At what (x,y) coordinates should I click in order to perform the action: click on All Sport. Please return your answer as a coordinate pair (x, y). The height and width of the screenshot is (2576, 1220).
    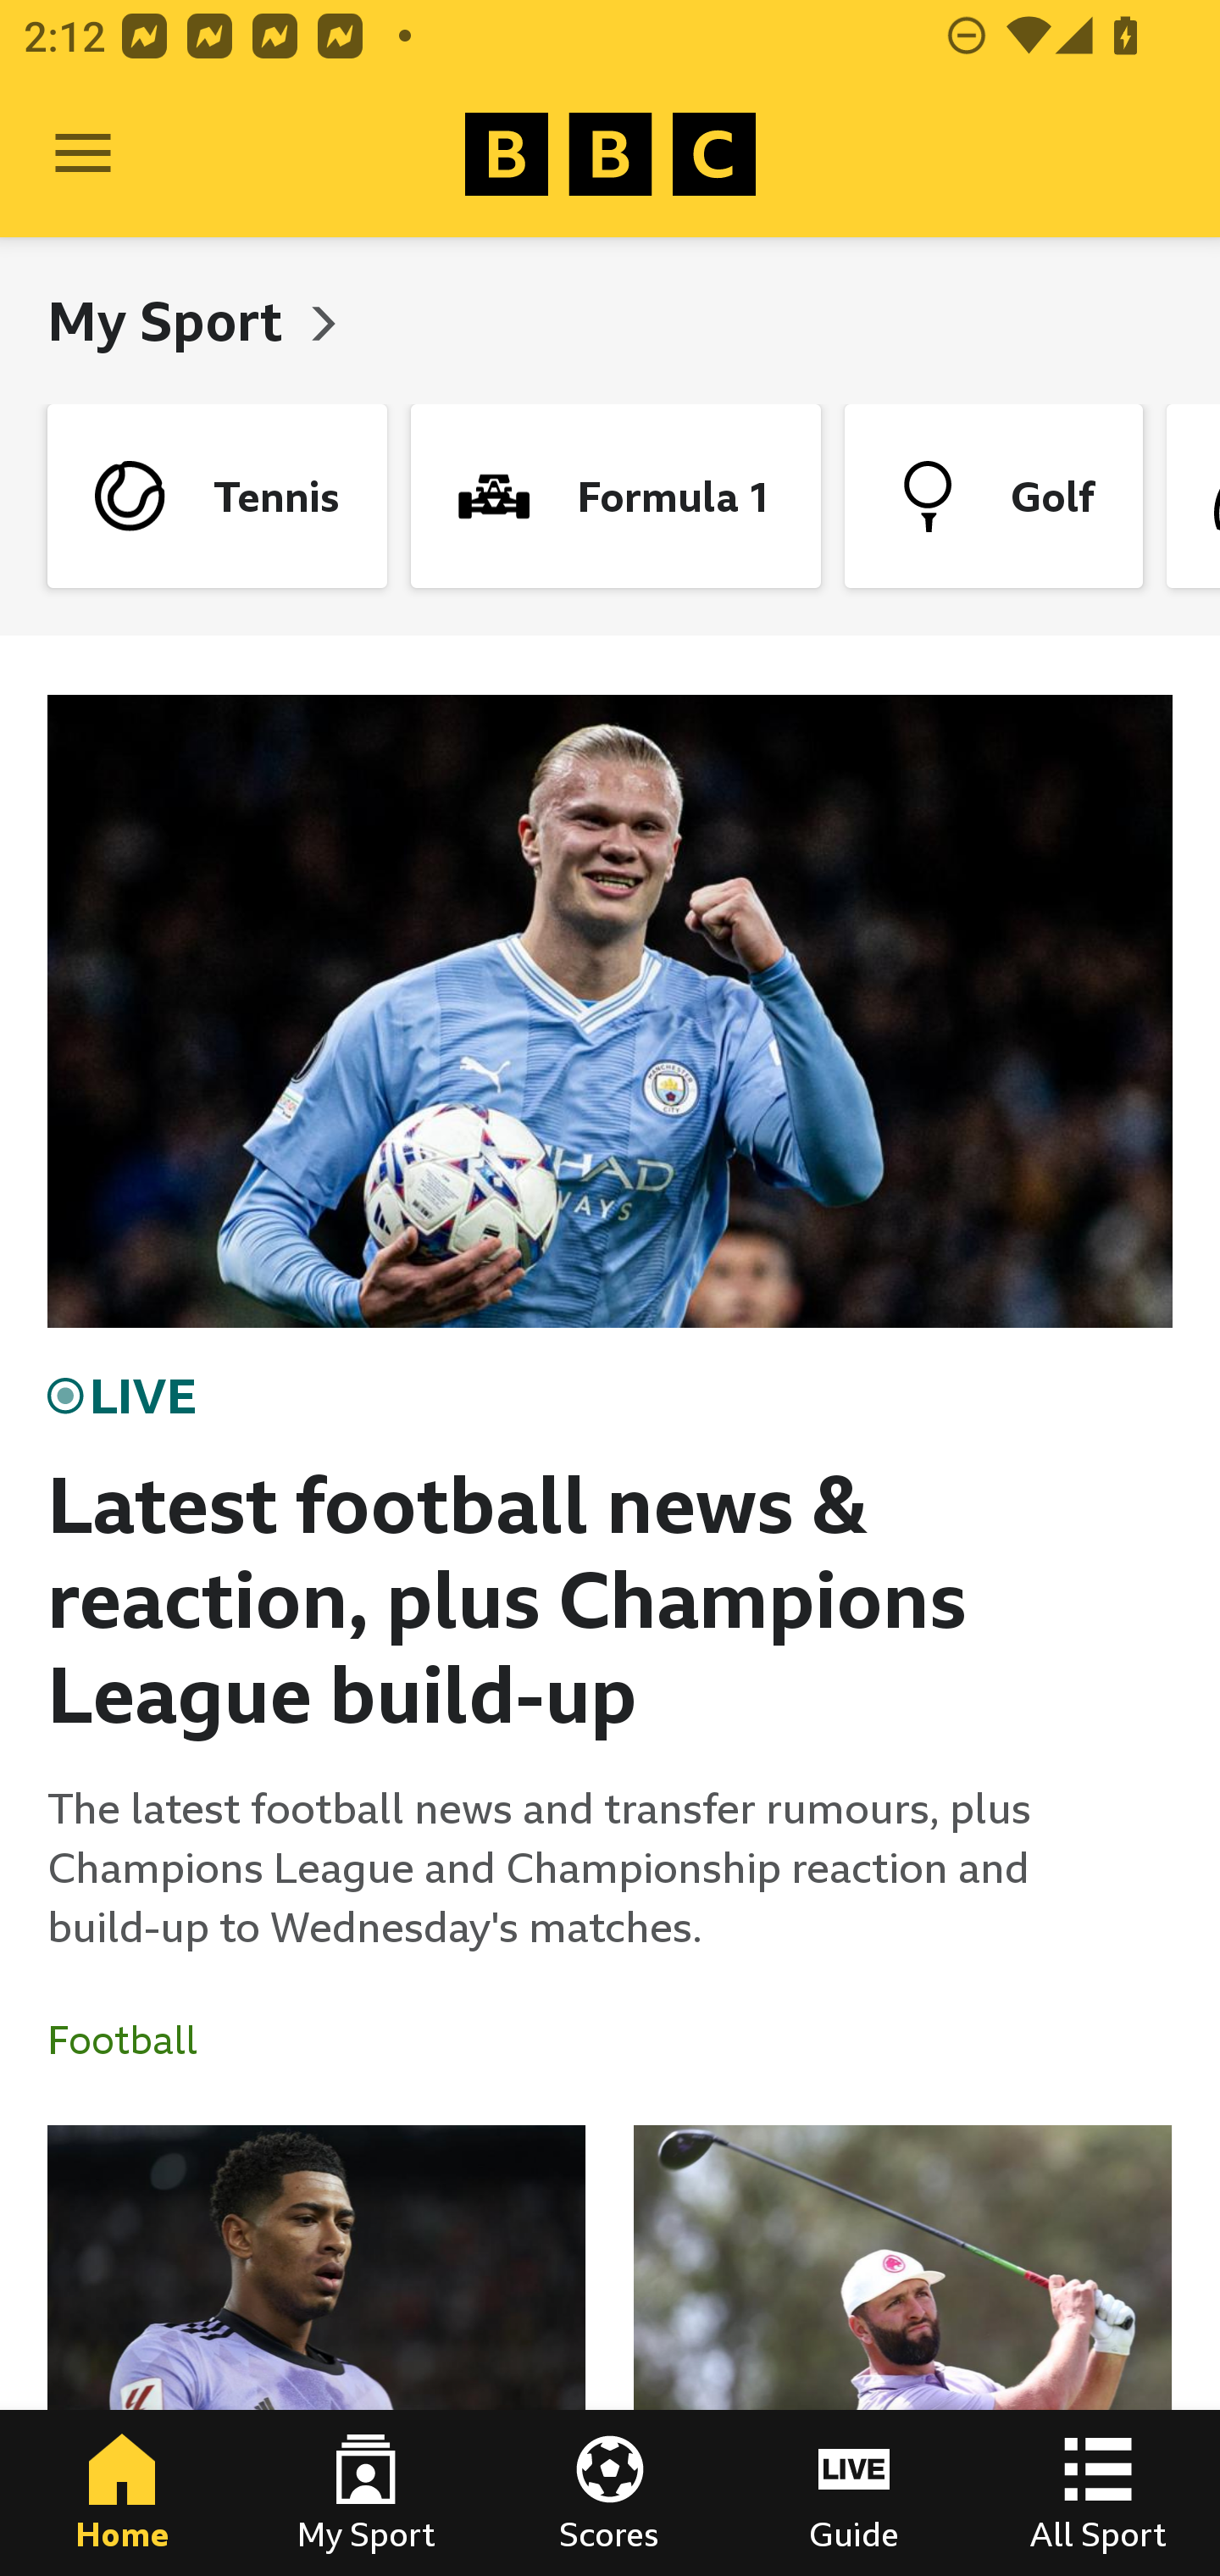
    Looking at the image, I should click on (1098, 2493).